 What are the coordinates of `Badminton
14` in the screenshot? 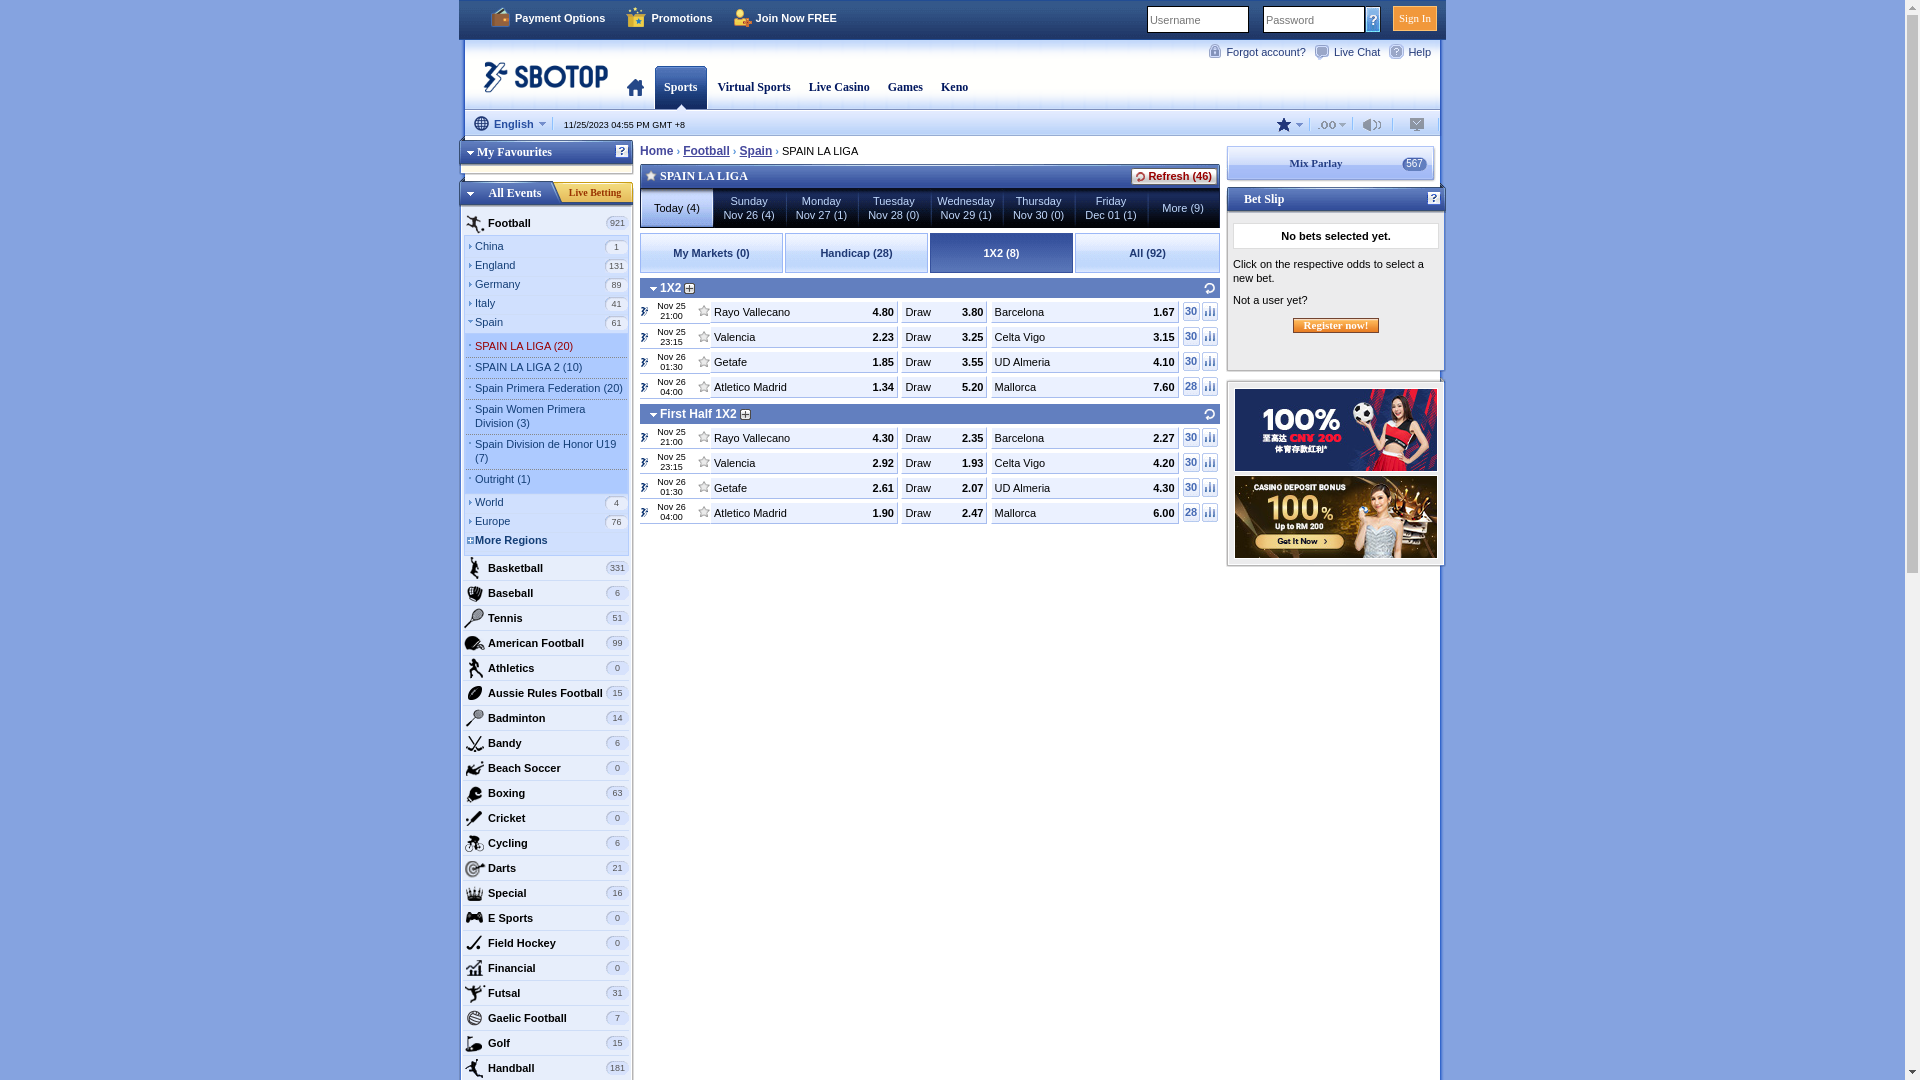 It's located at (546, 718).